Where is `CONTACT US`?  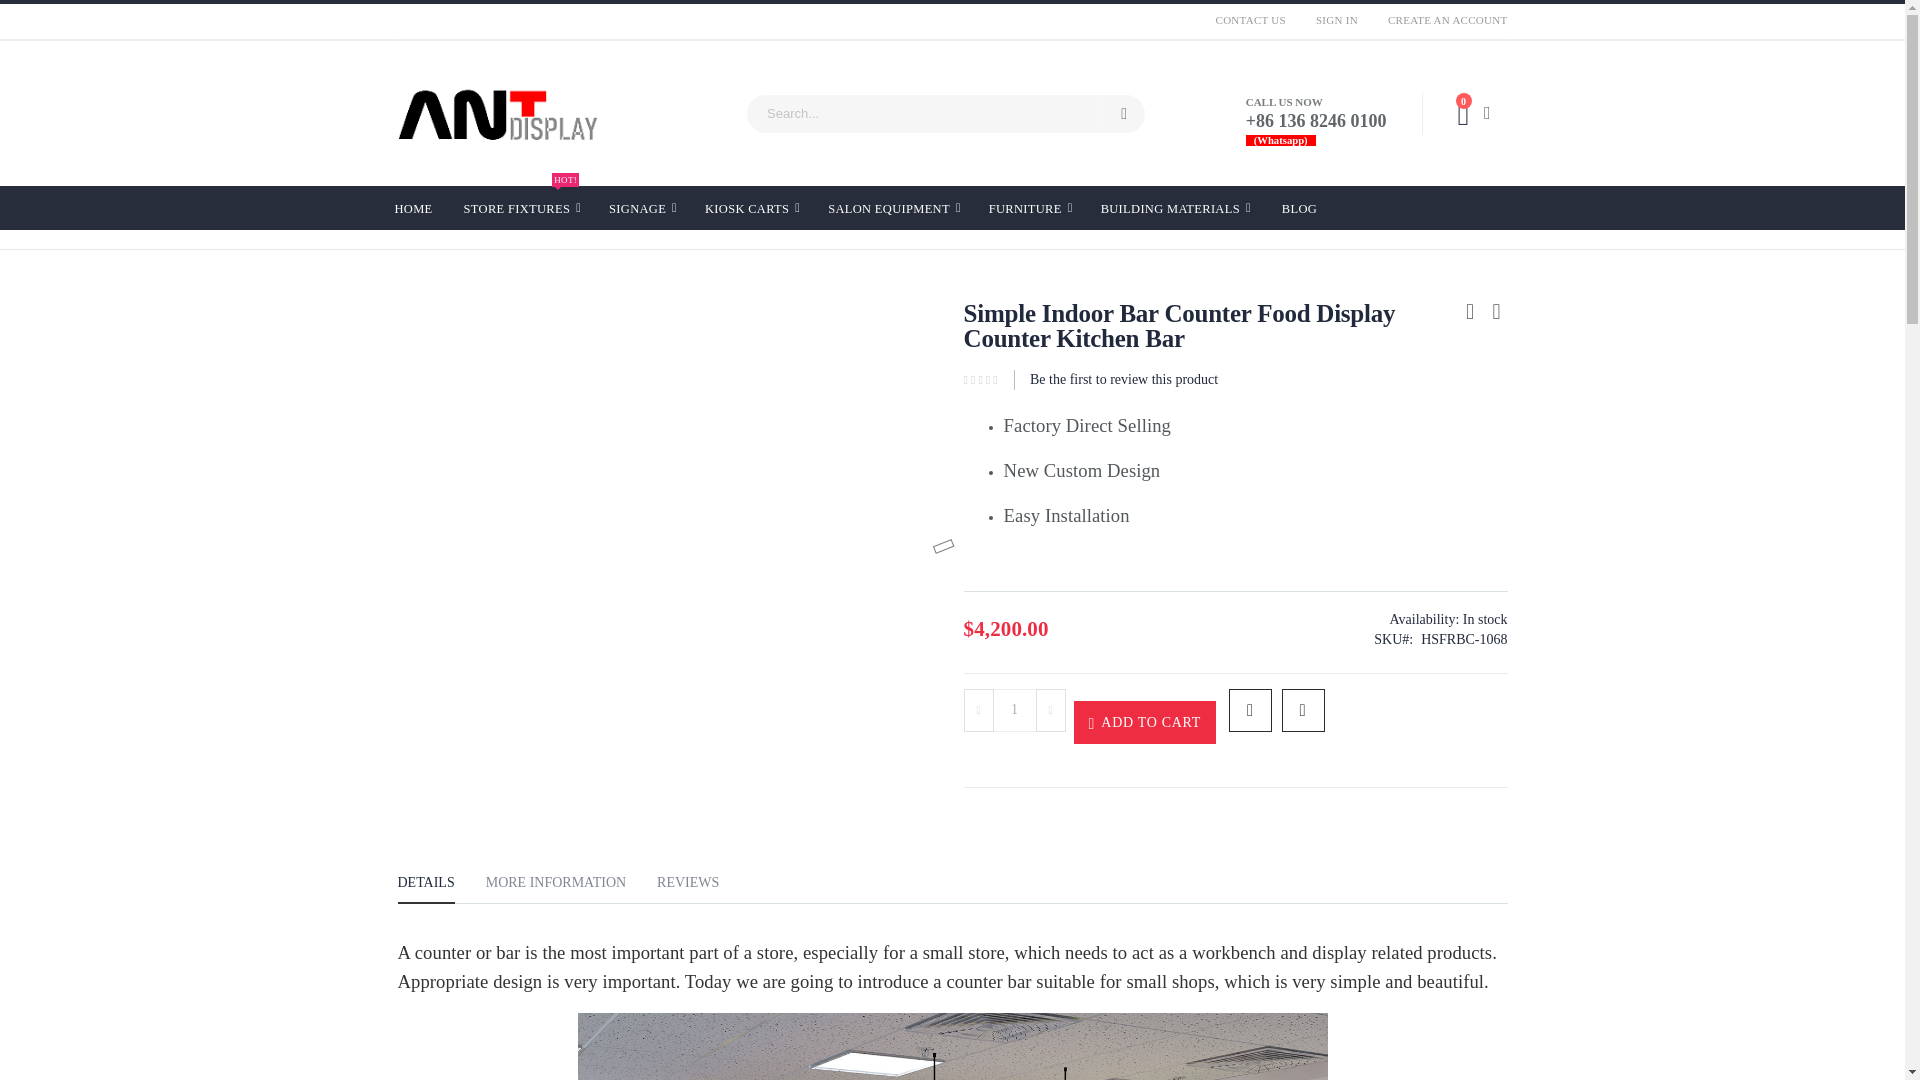
CONTACT US is located at coordinates (522, 208).